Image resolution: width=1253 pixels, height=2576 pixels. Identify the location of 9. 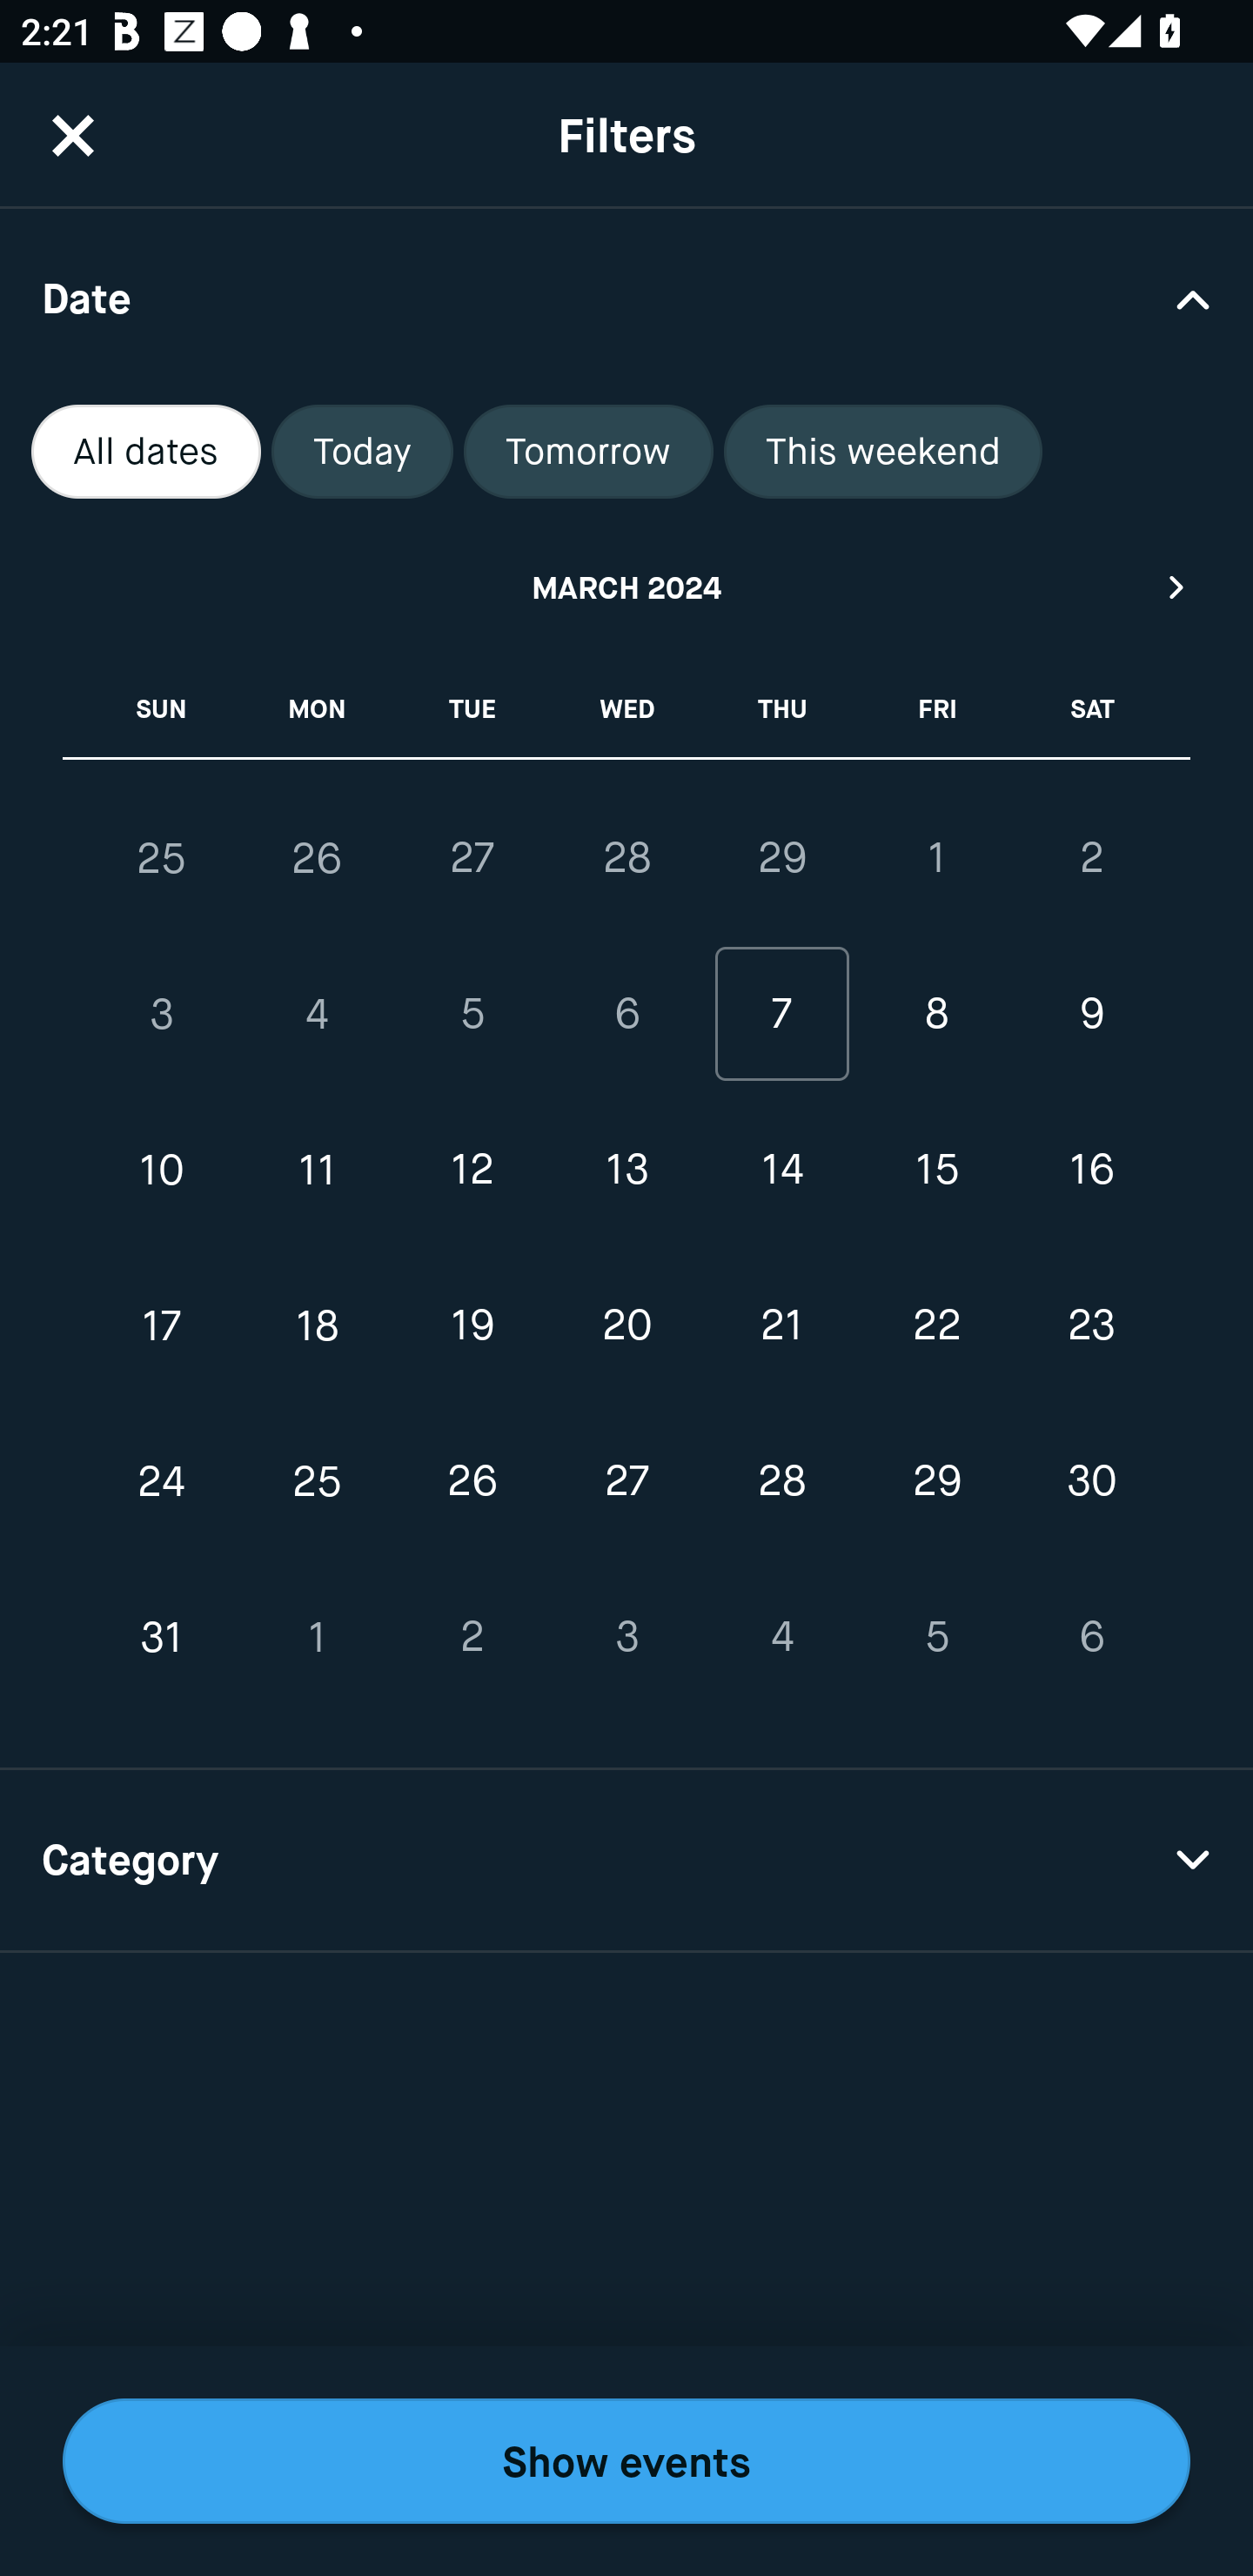
(1091, 1015).